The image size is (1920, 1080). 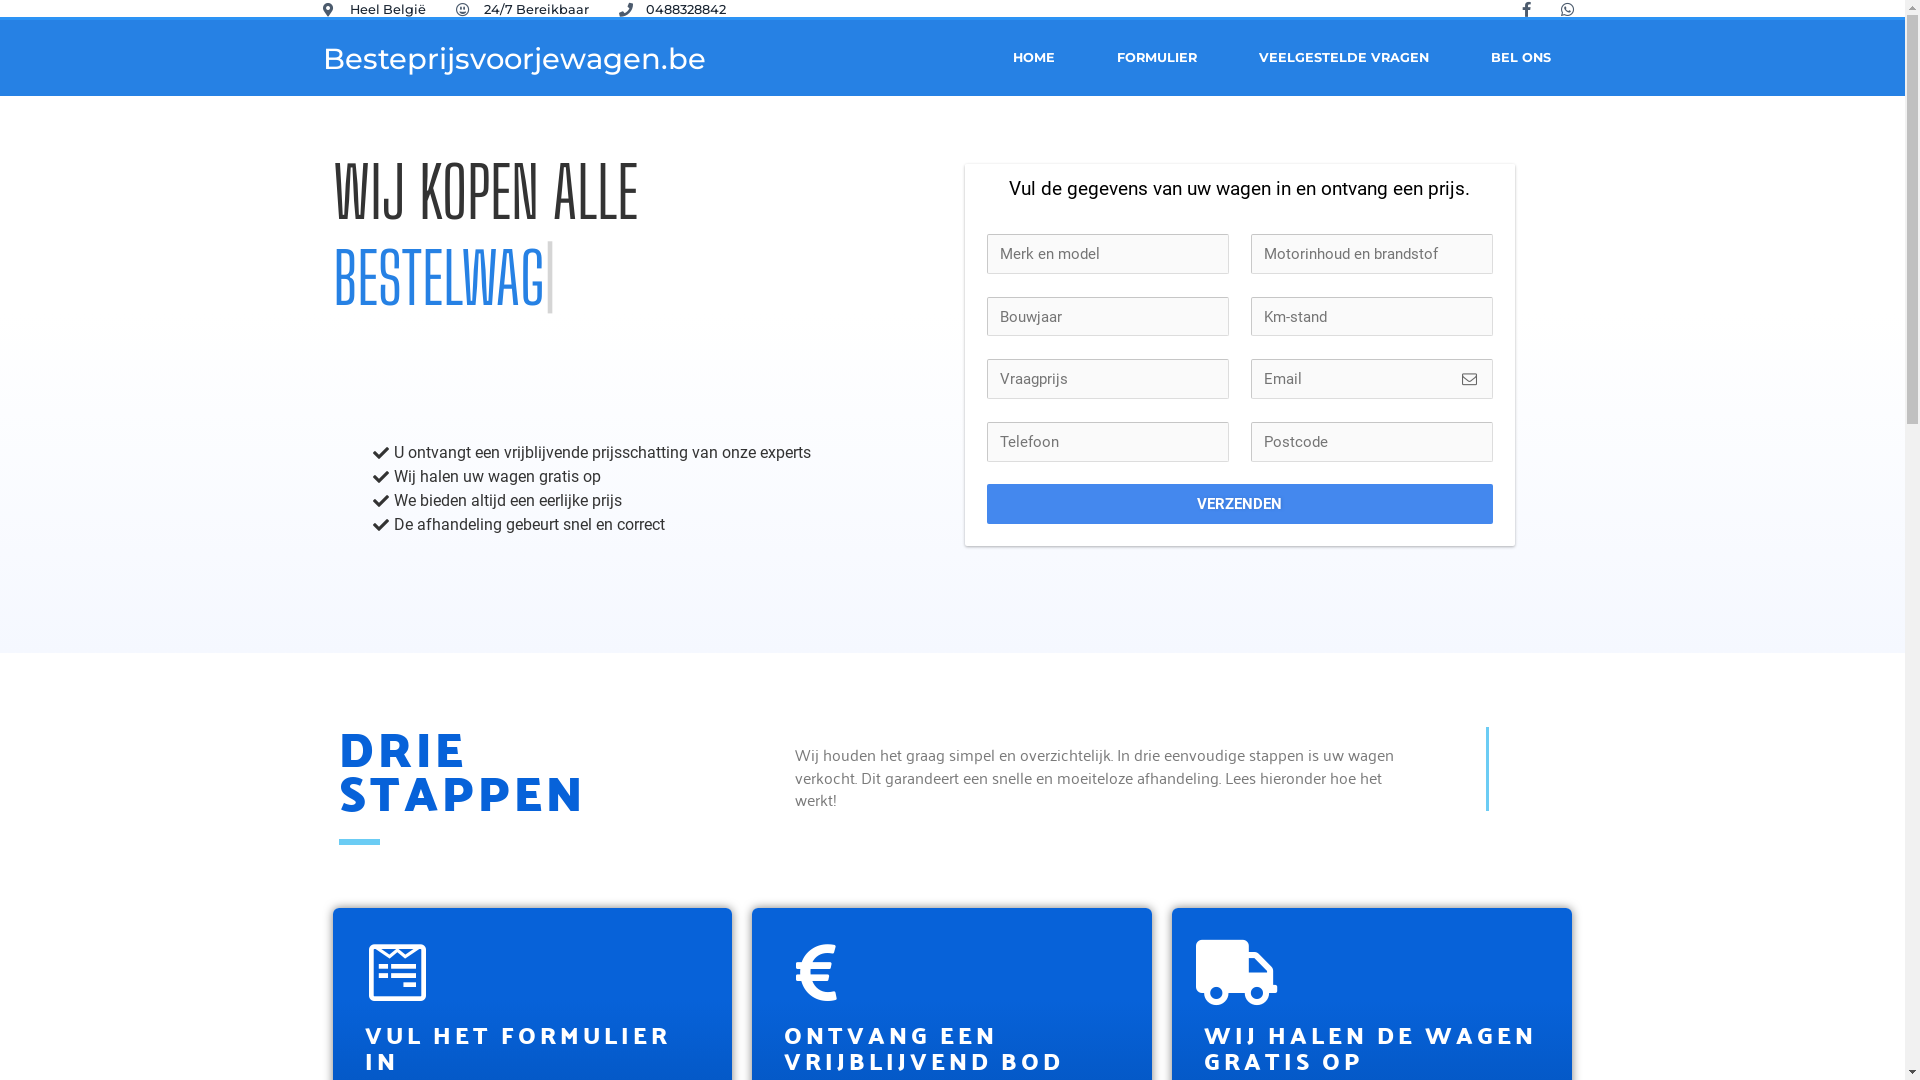 I want to click on VERZENDEN, so click(x=1240, y=504).